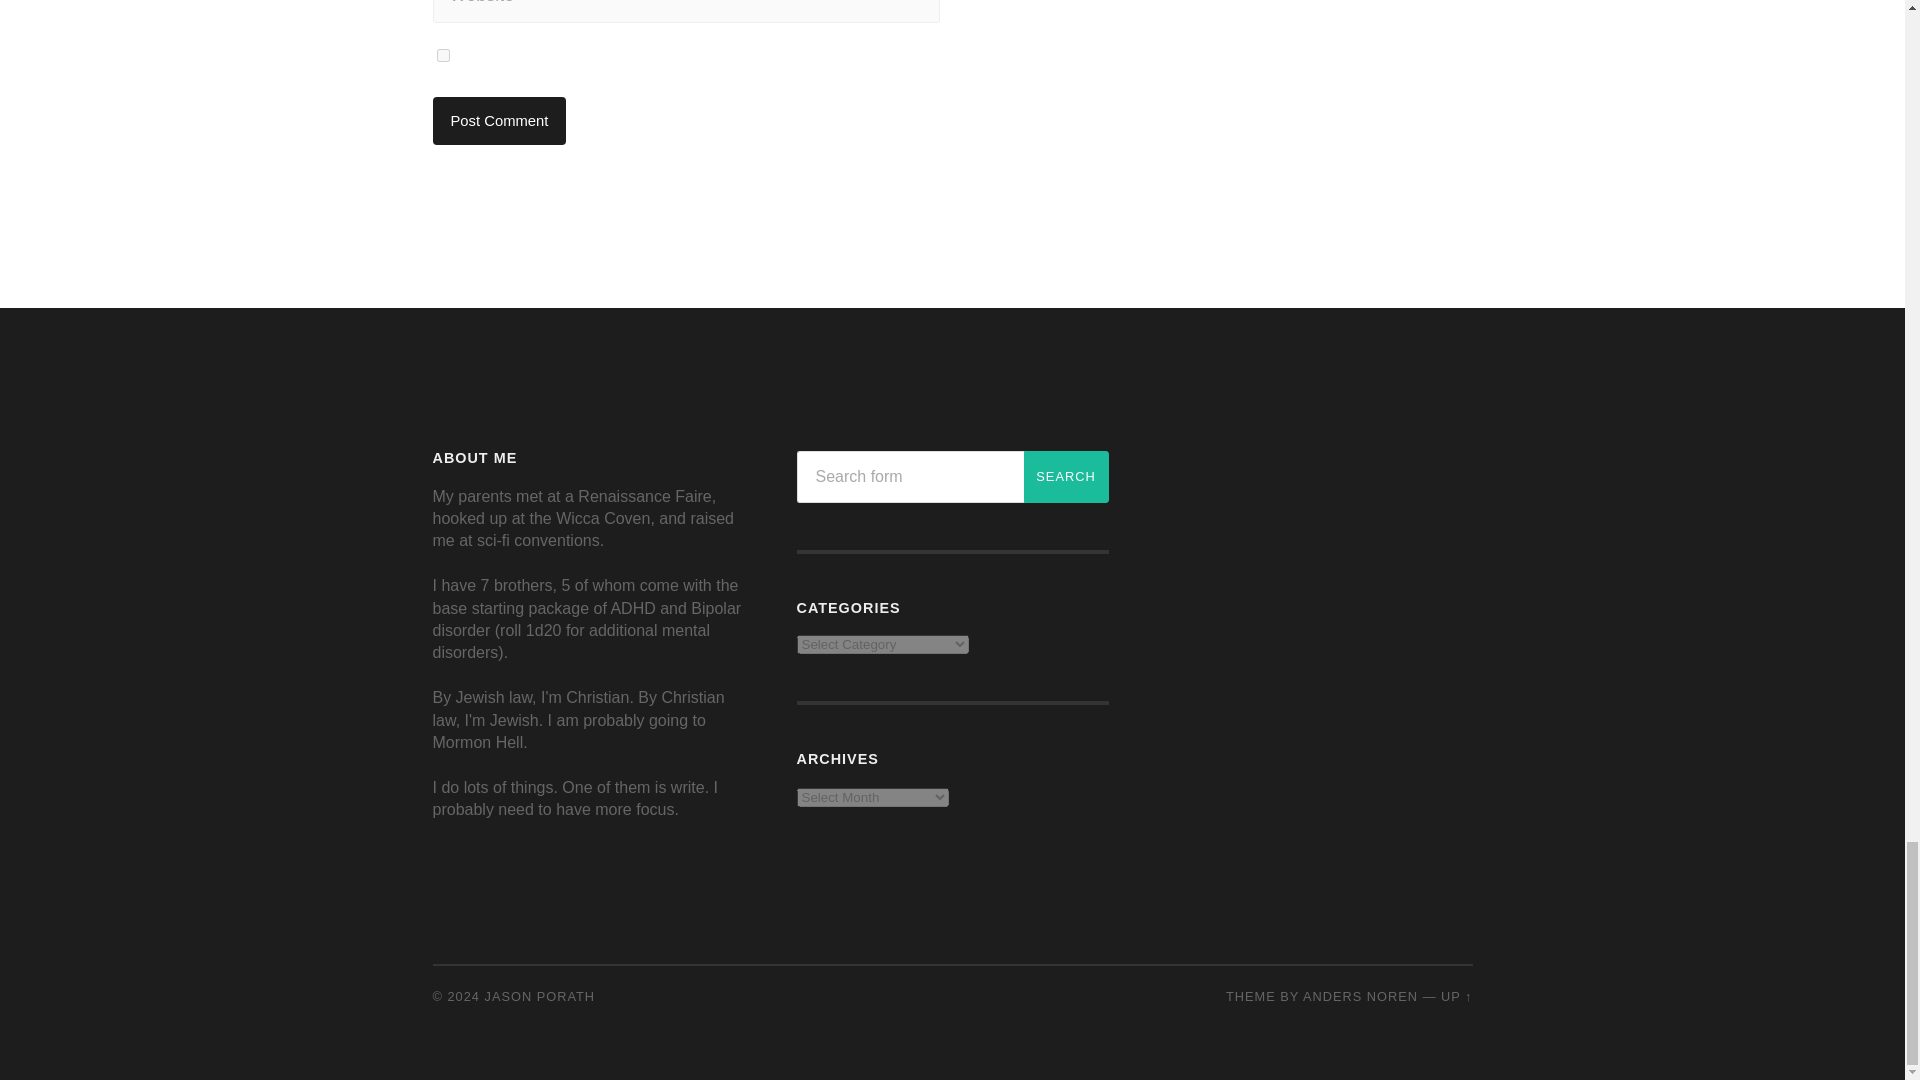 The height and width of the screenshot is (1080, 1920). I want to click on Post Comment, so click(499, 120).